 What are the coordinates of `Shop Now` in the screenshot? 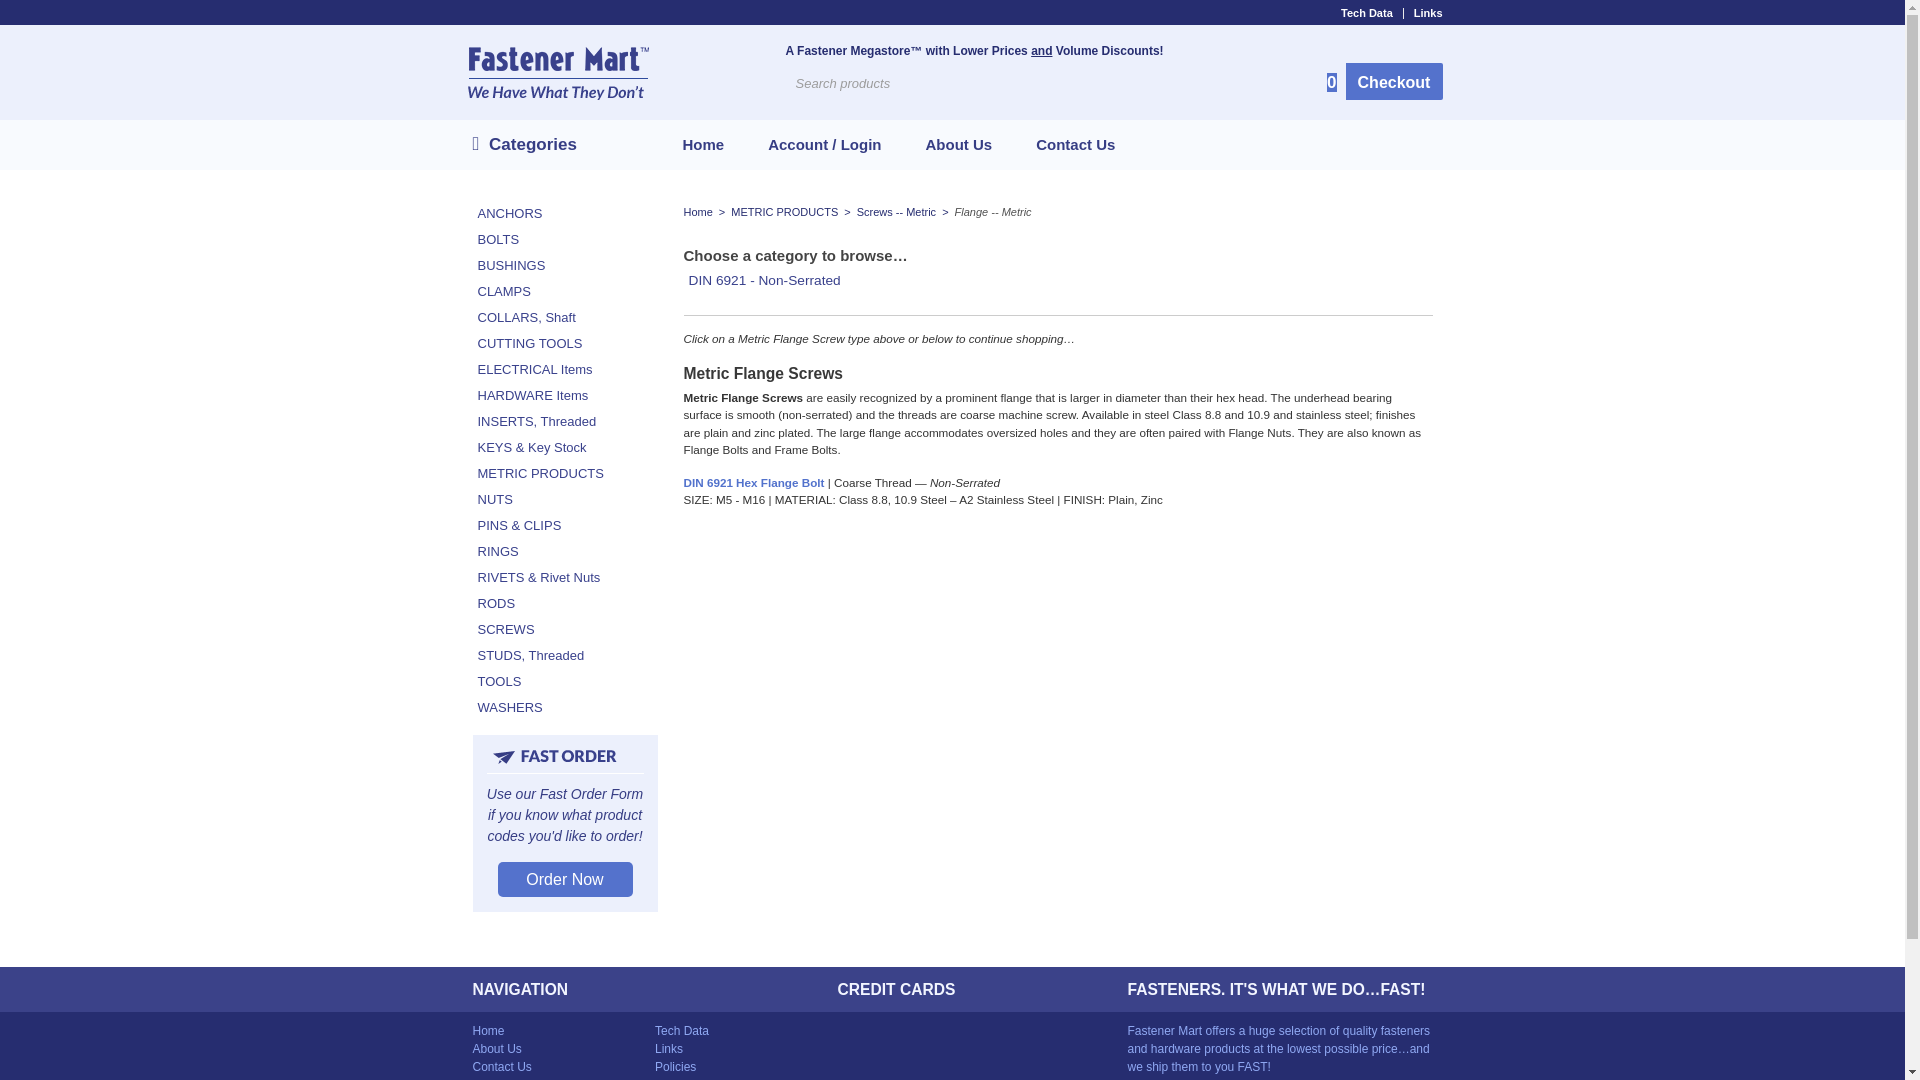 It's located at (1056, 280).